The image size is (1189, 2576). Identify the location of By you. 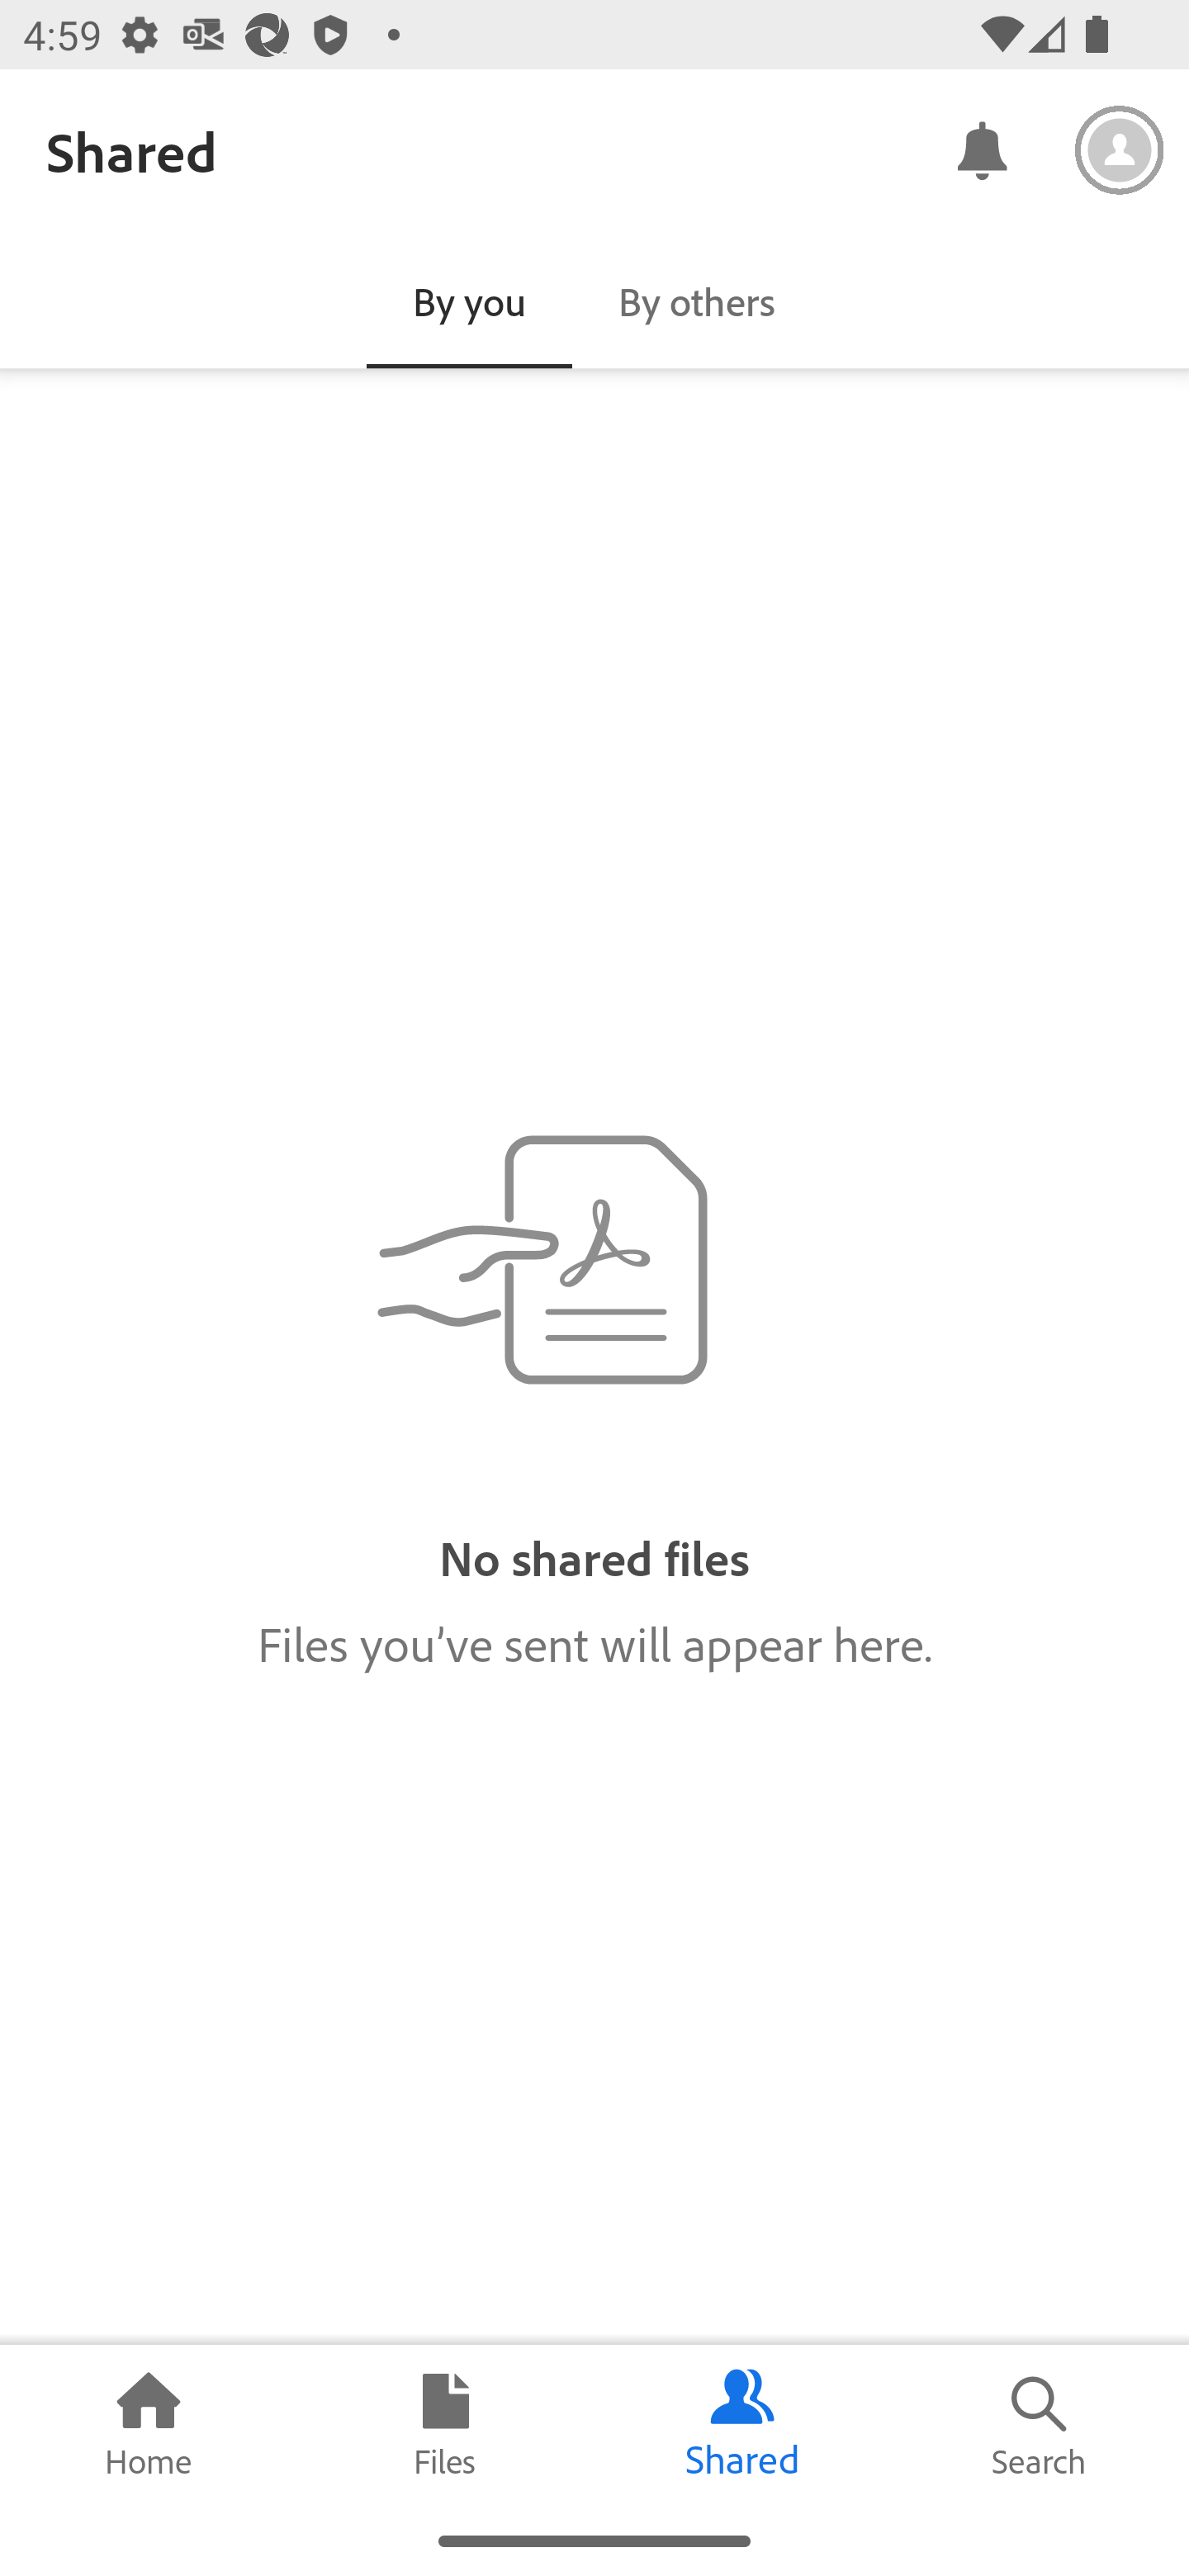
(469, 301).